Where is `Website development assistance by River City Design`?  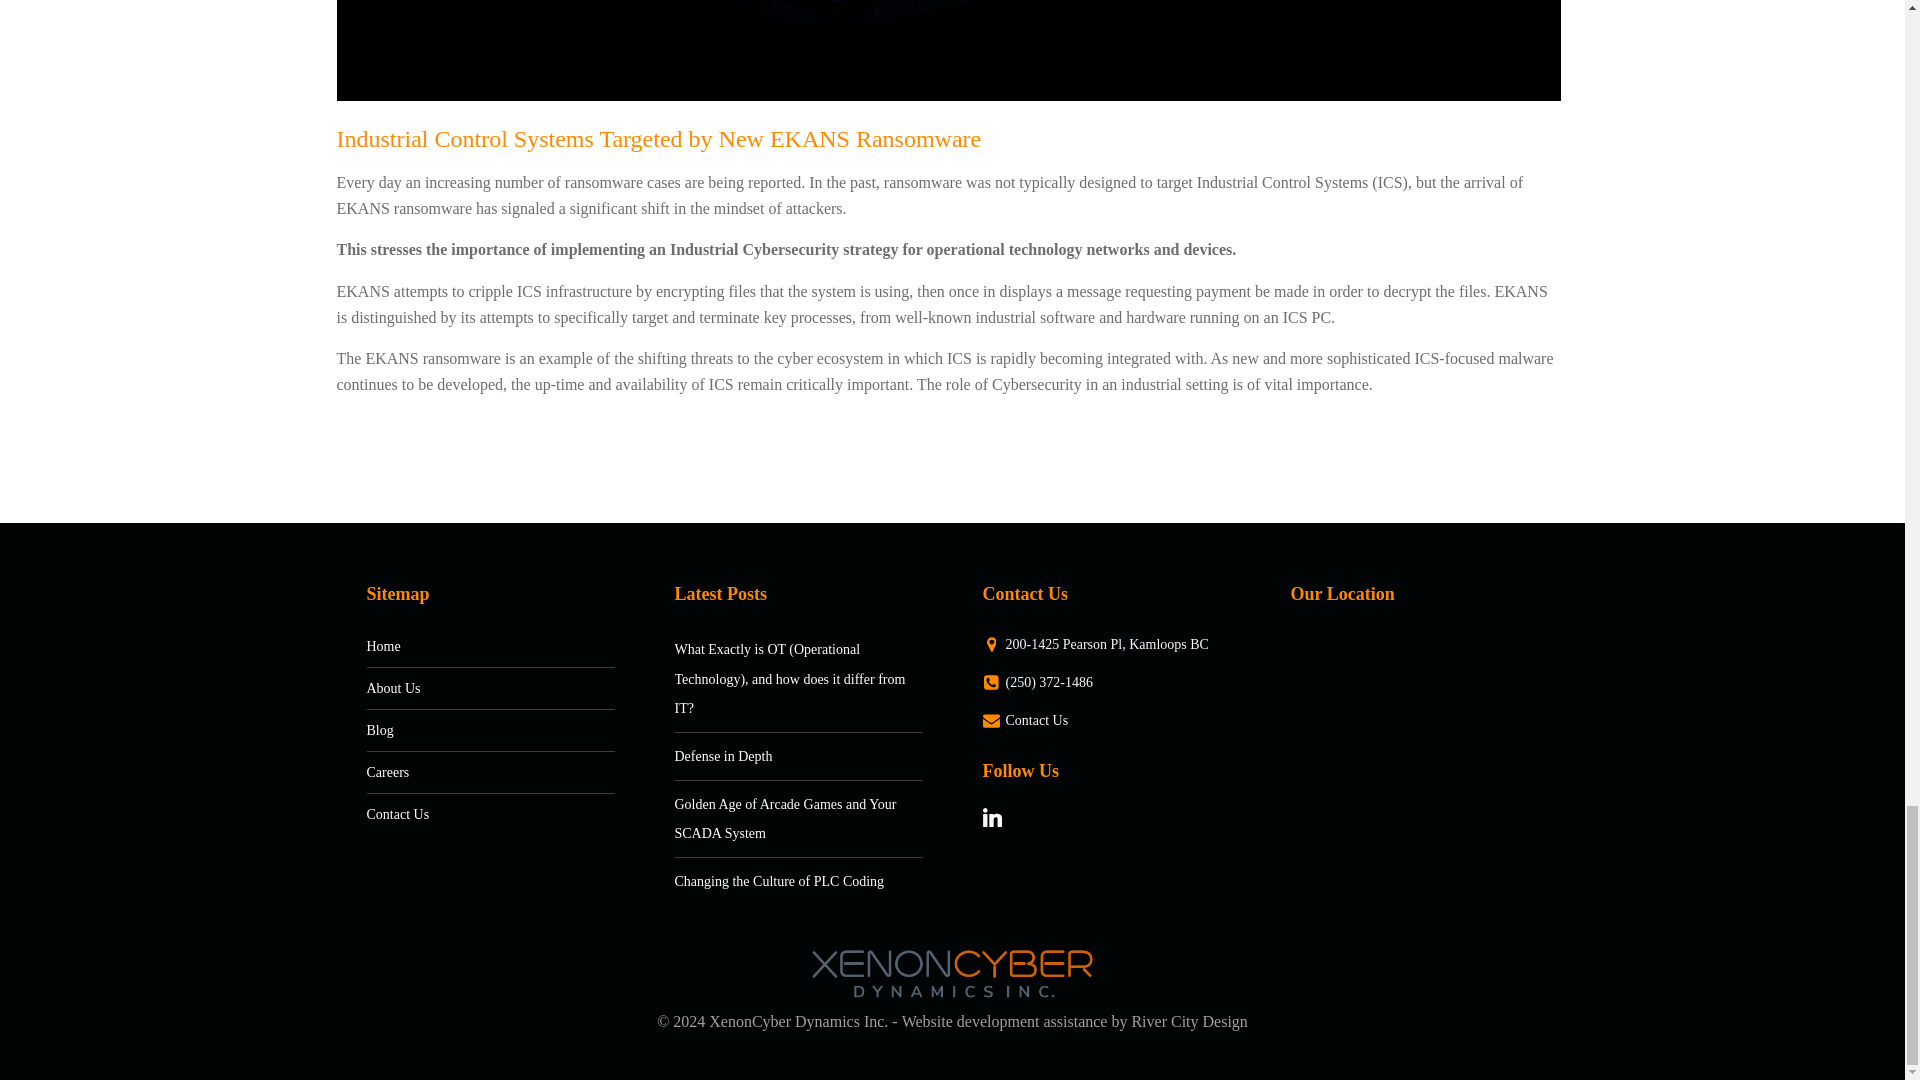 Website development assistance by River City Design is located at coordinates (1075, 1022).